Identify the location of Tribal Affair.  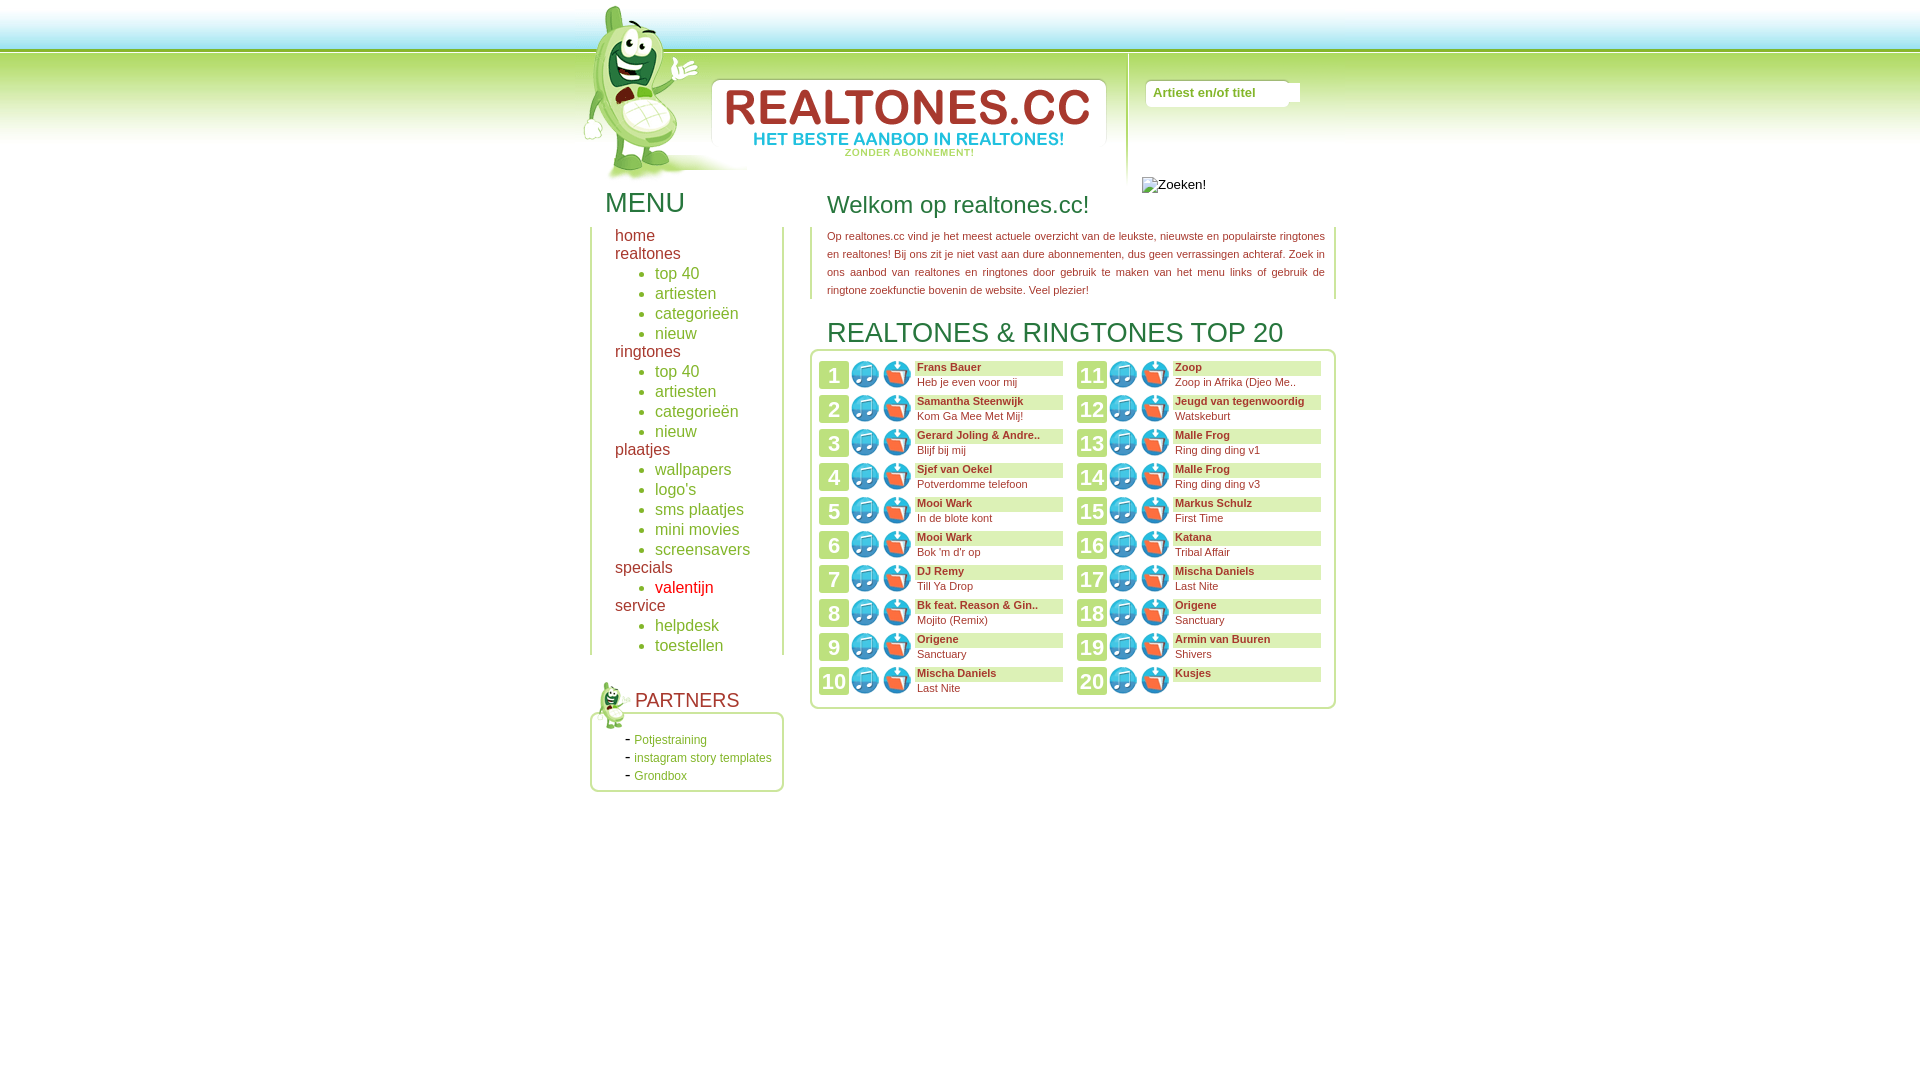
(1202, 552).